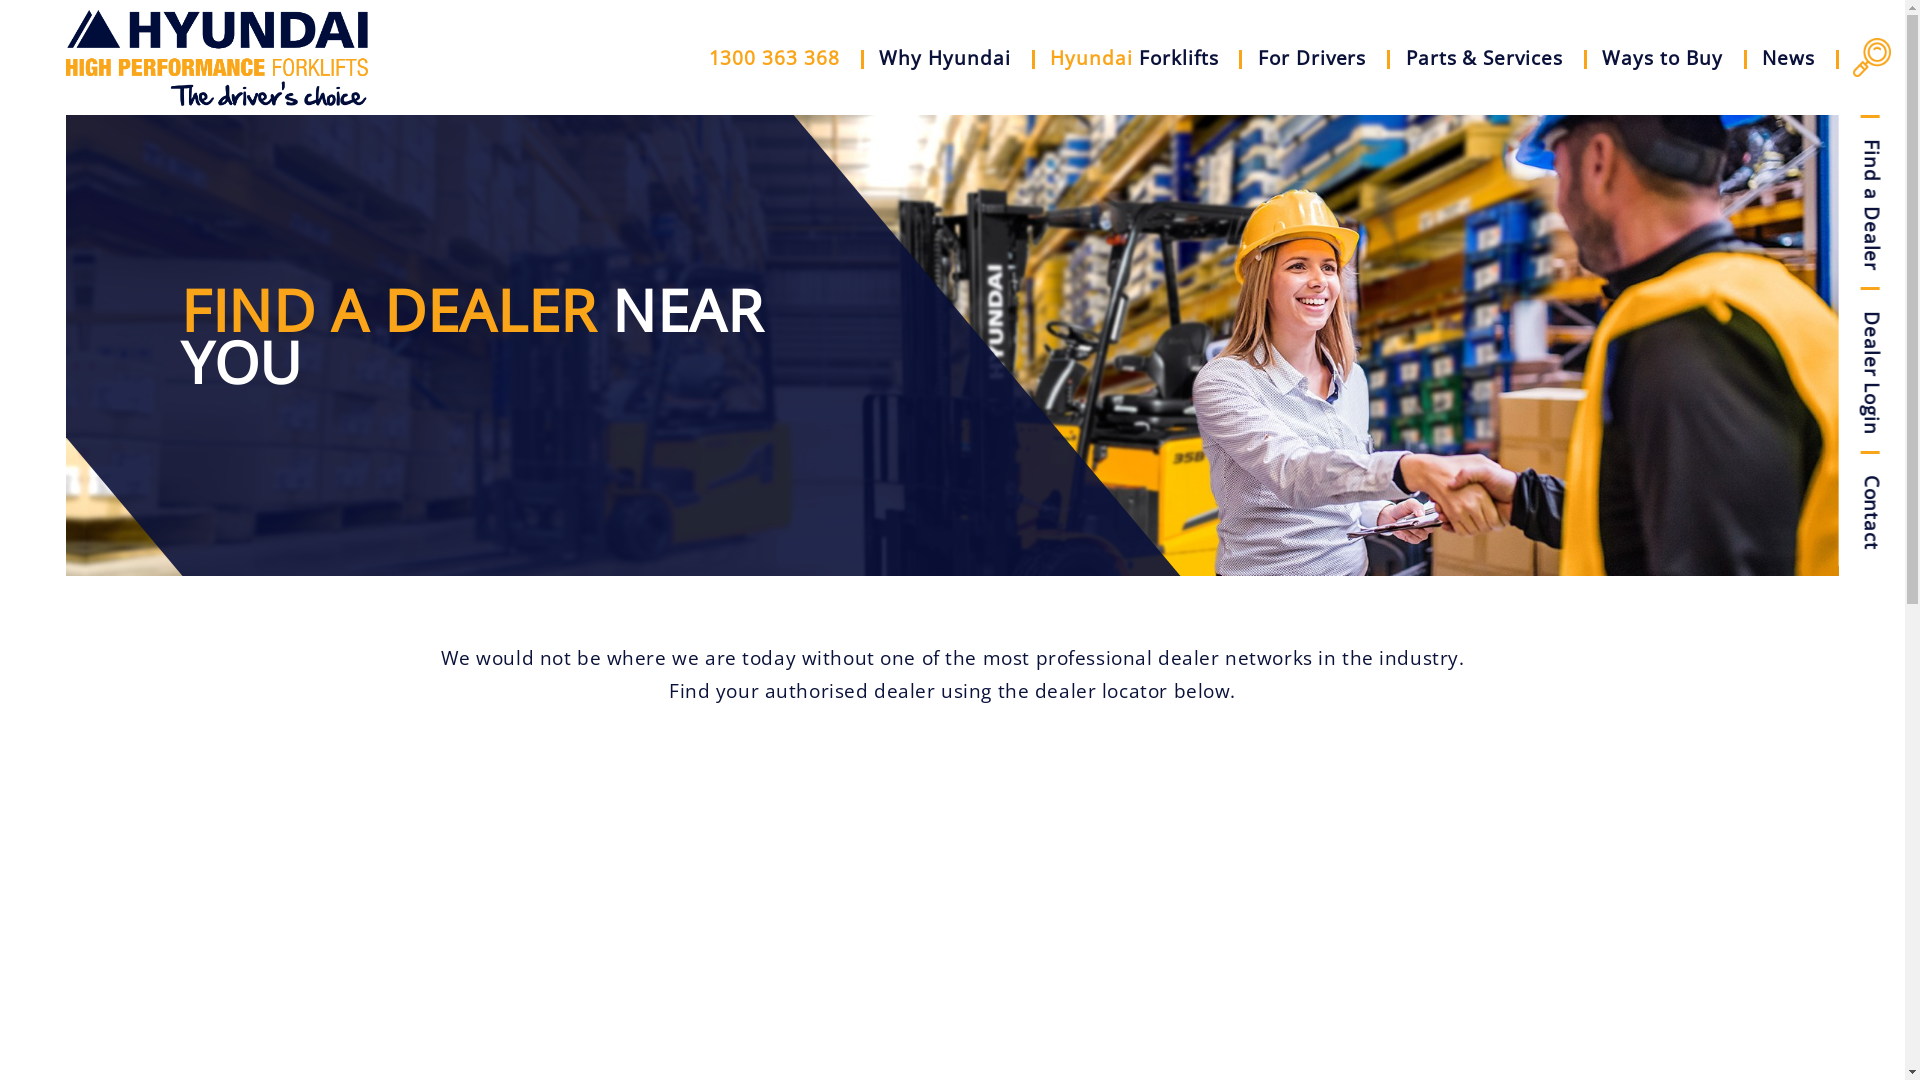 The width and height of the screenshot is (1920, 1080). I want to click on News, so click(1789, 58).